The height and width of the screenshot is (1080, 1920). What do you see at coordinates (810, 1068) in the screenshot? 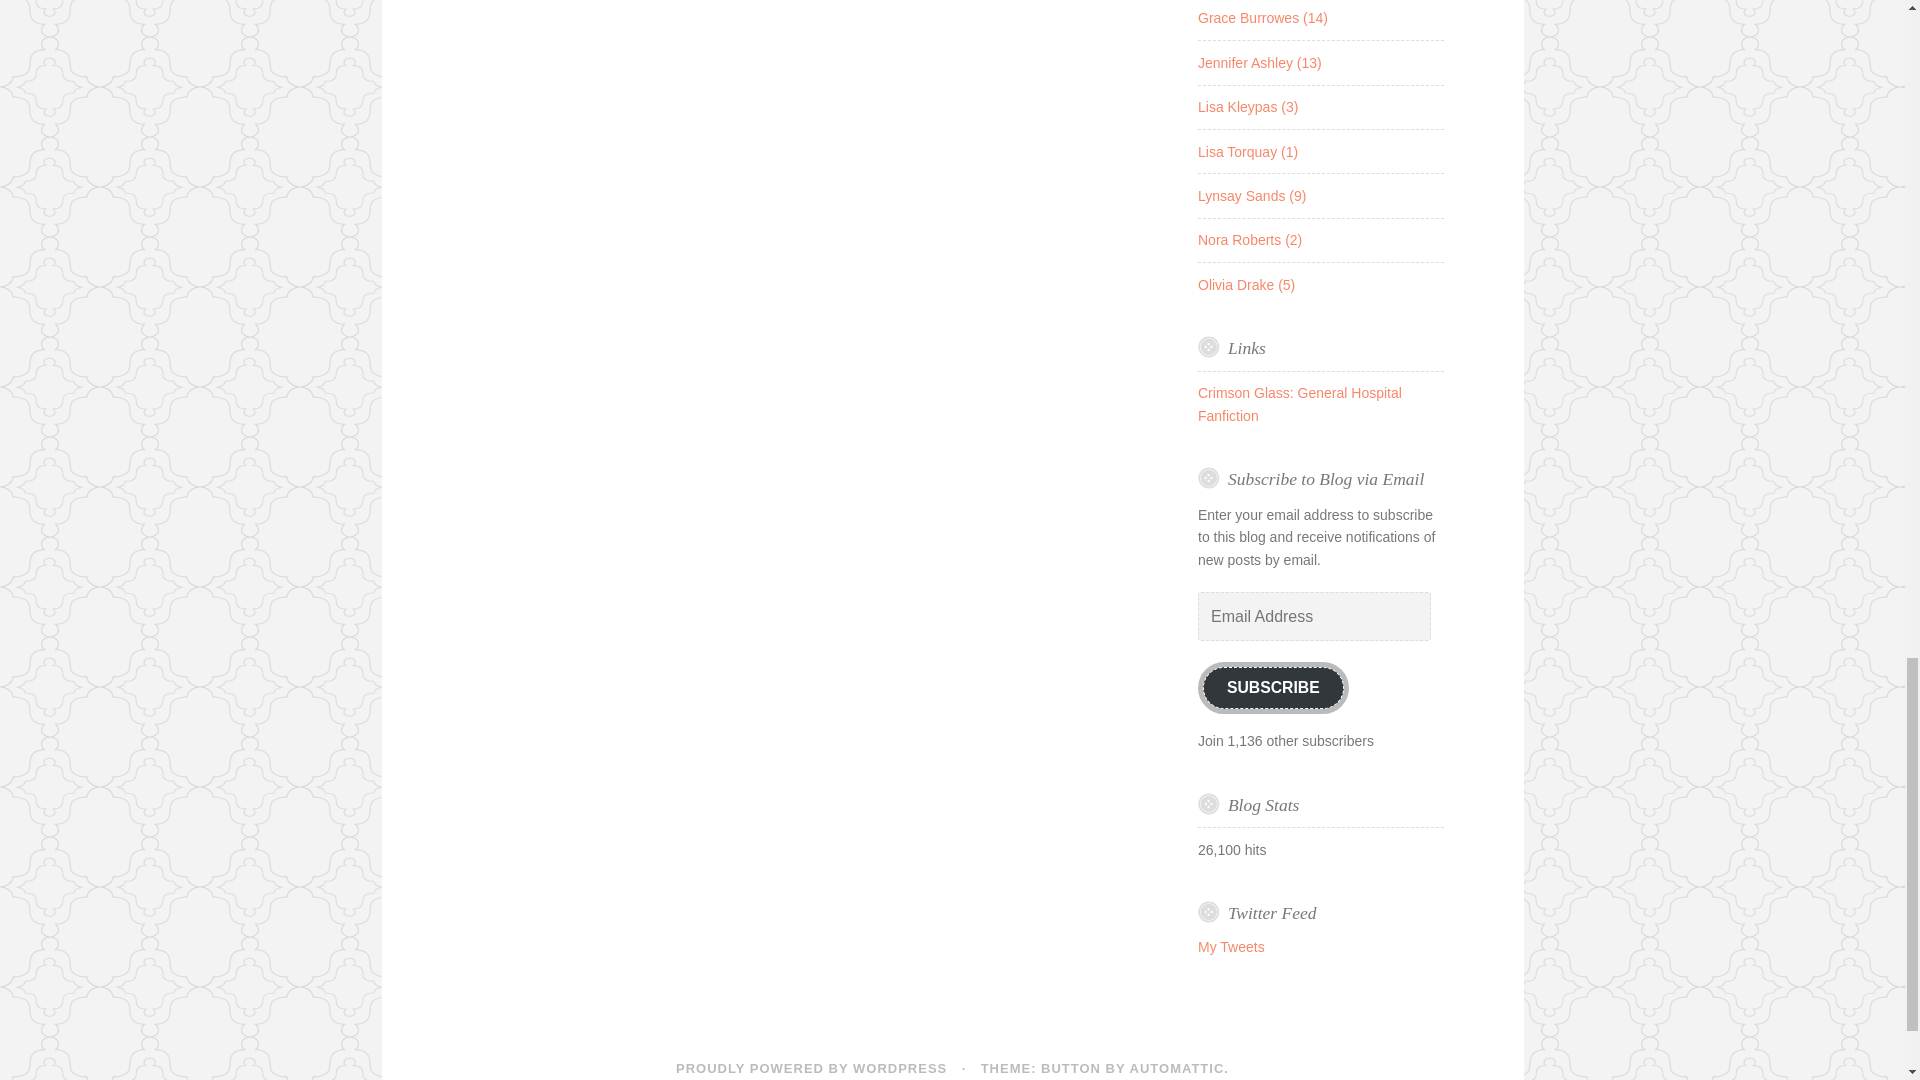
I see `PROUDLY POWERED BY WORDPRESS` at bounding box center [810, 1068].